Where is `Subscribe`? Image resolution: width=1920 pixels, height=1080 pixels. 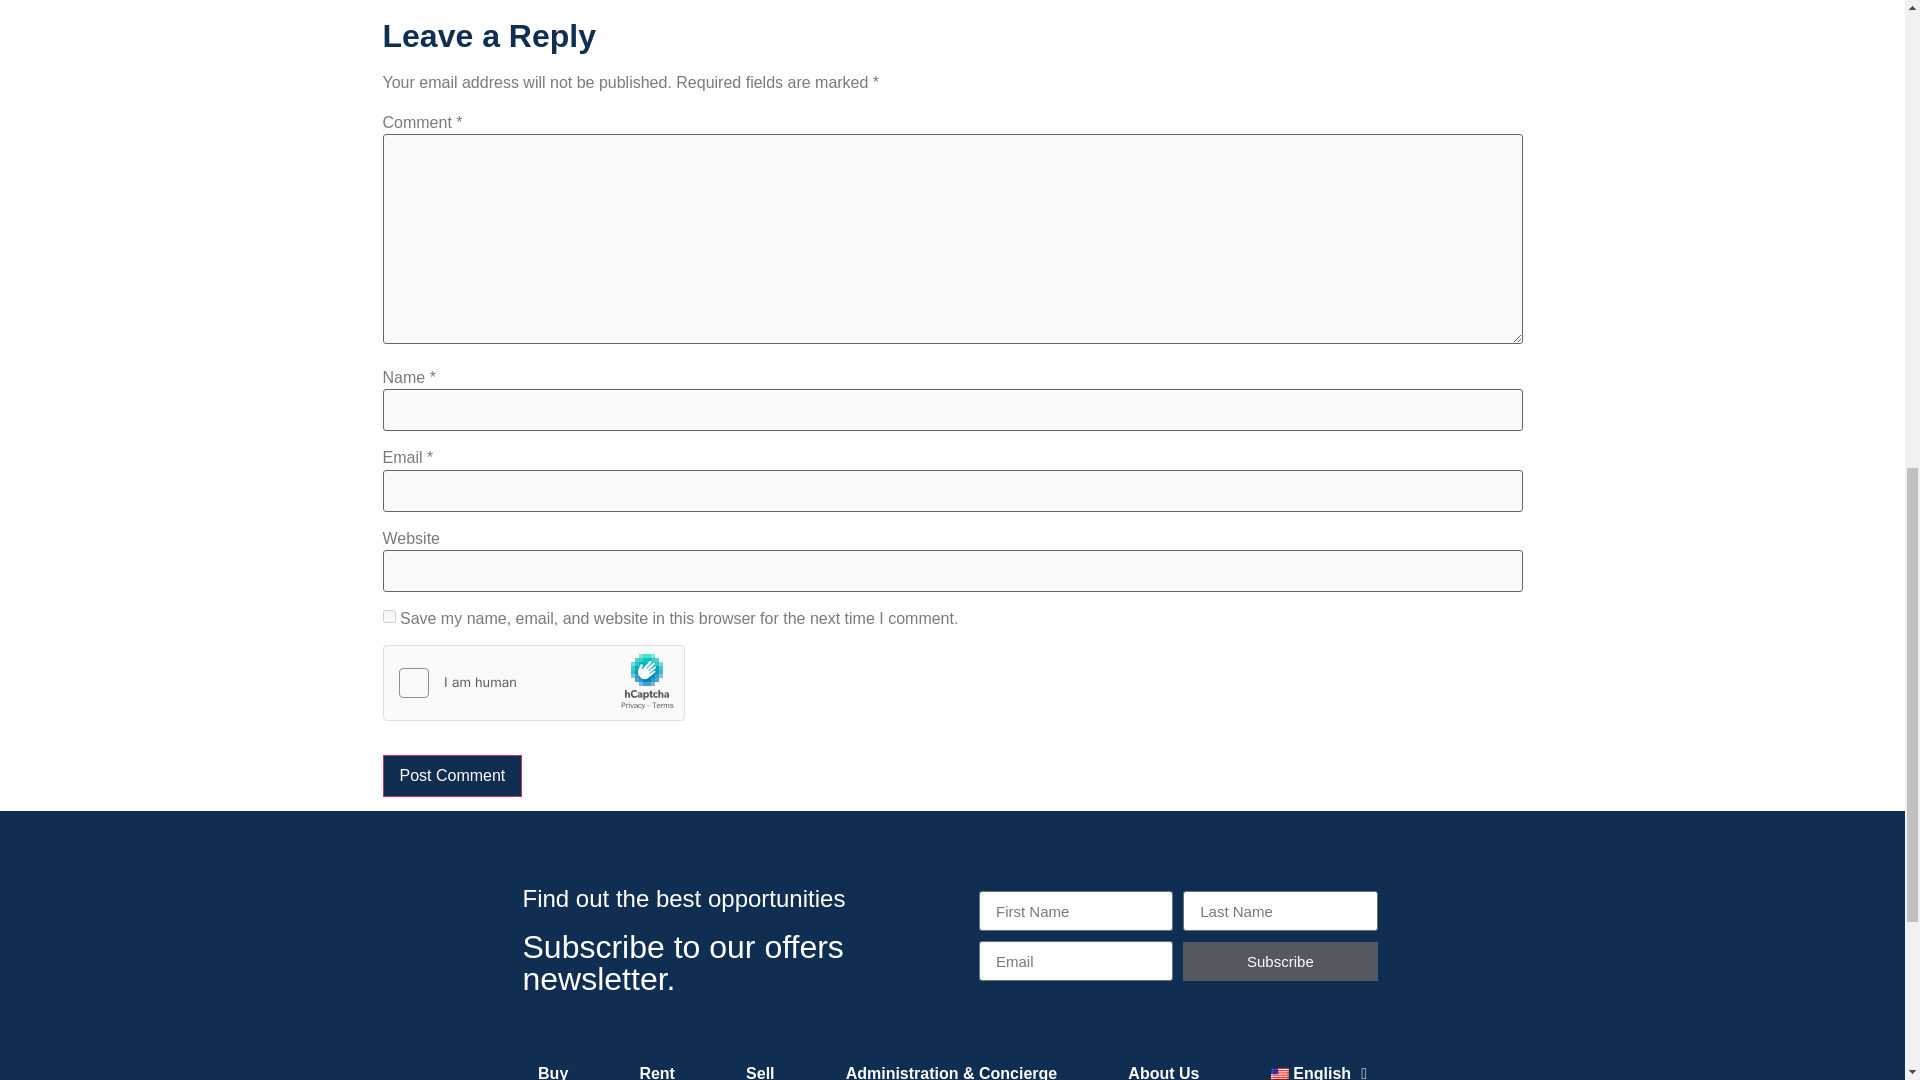
Subscribe is located at coordinates (1279, 960).